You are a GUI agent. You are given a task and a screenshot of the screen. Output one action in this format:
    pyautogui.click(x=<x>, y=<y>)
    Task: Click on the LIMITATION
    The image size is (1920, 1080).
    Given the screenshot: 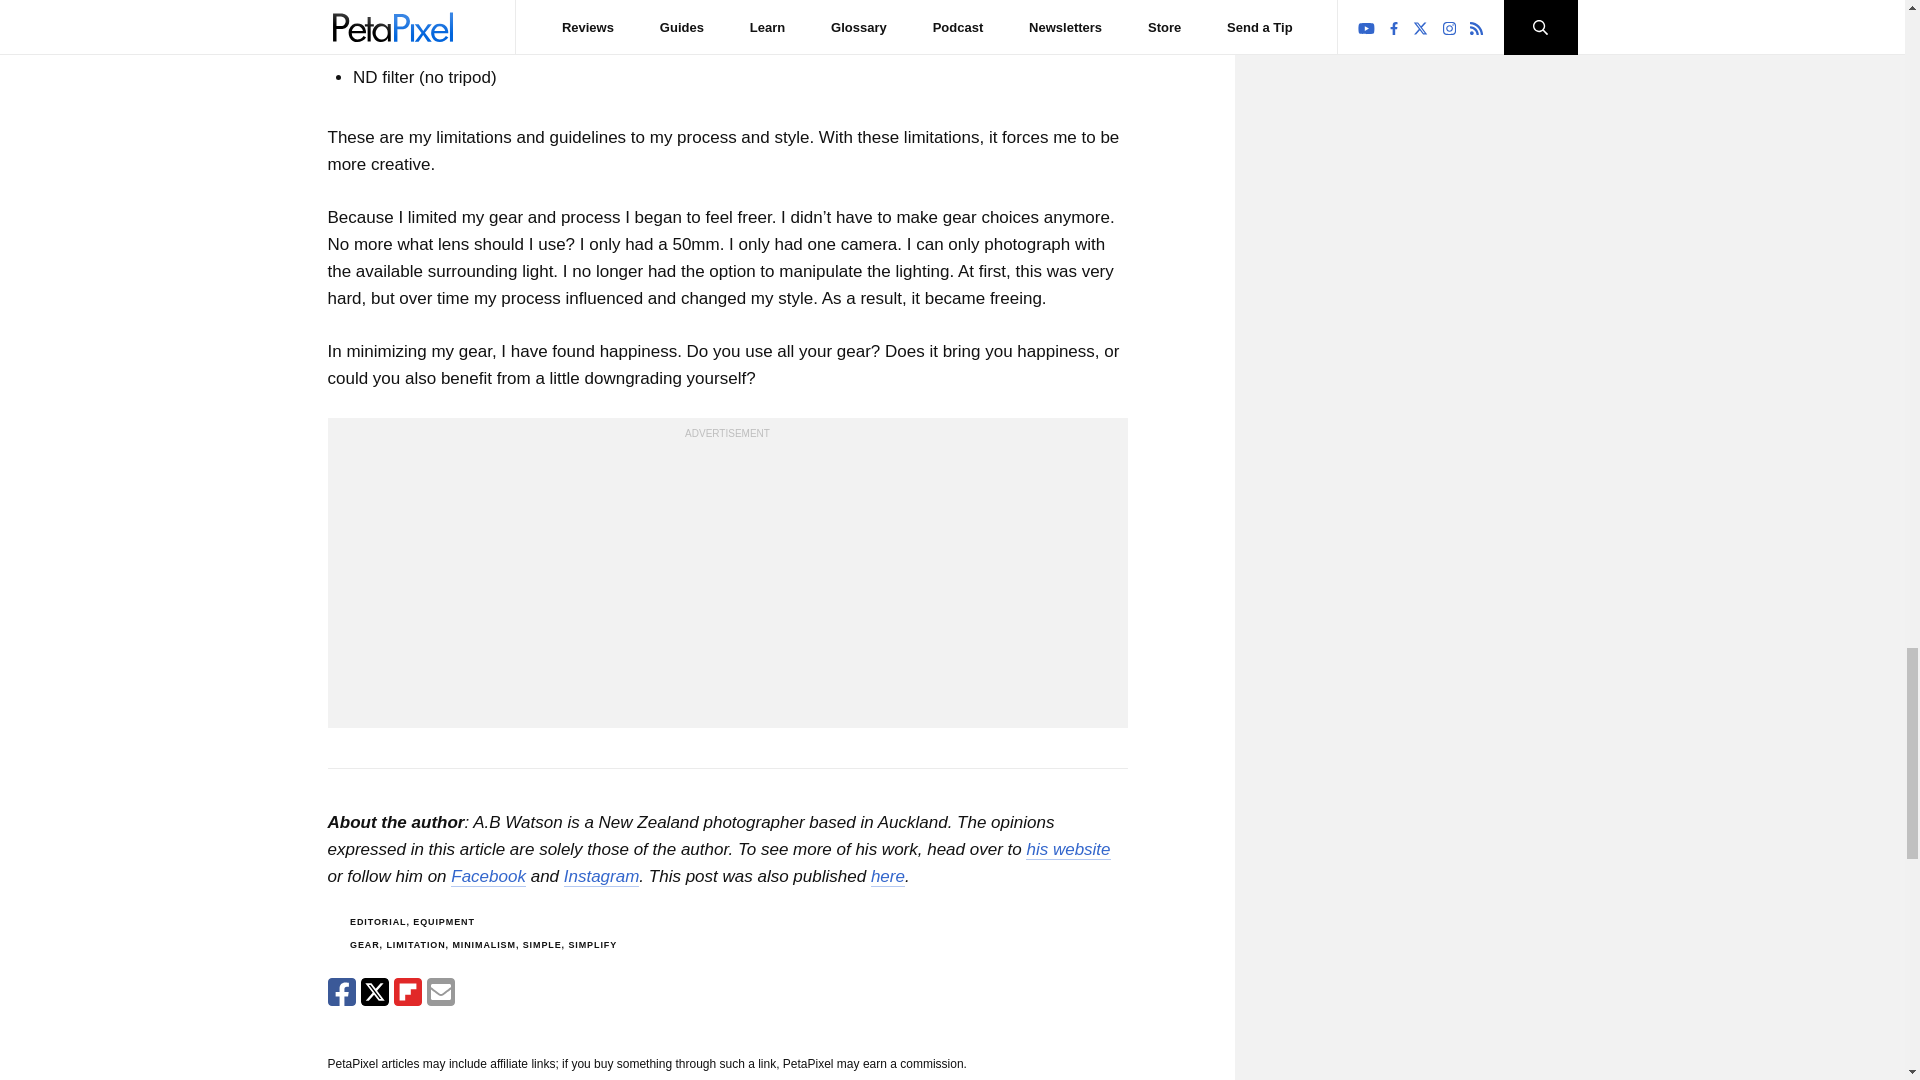 What is the action you would take?
    pyautogui.click(x=415, y=944)
    